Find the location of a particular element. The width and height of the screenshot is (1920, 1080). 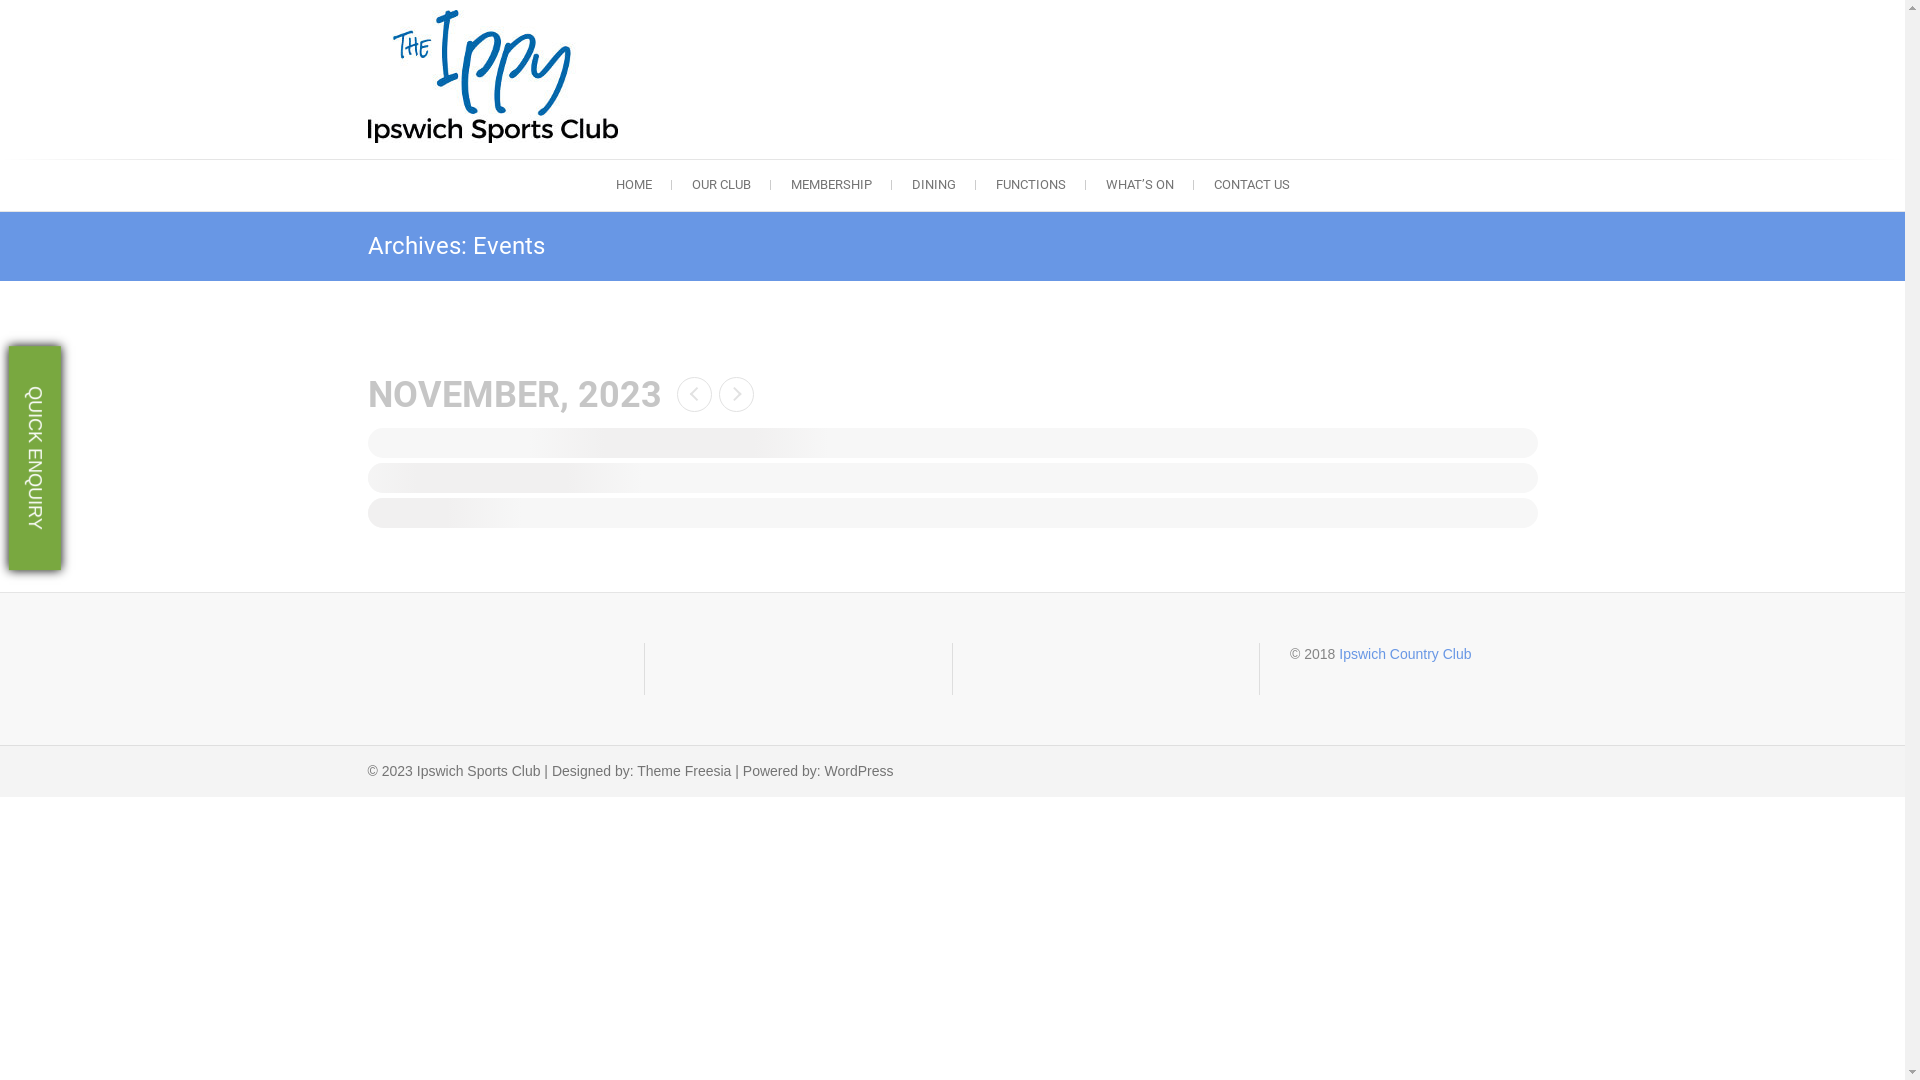

DINING is located at coordinates (934, 185).